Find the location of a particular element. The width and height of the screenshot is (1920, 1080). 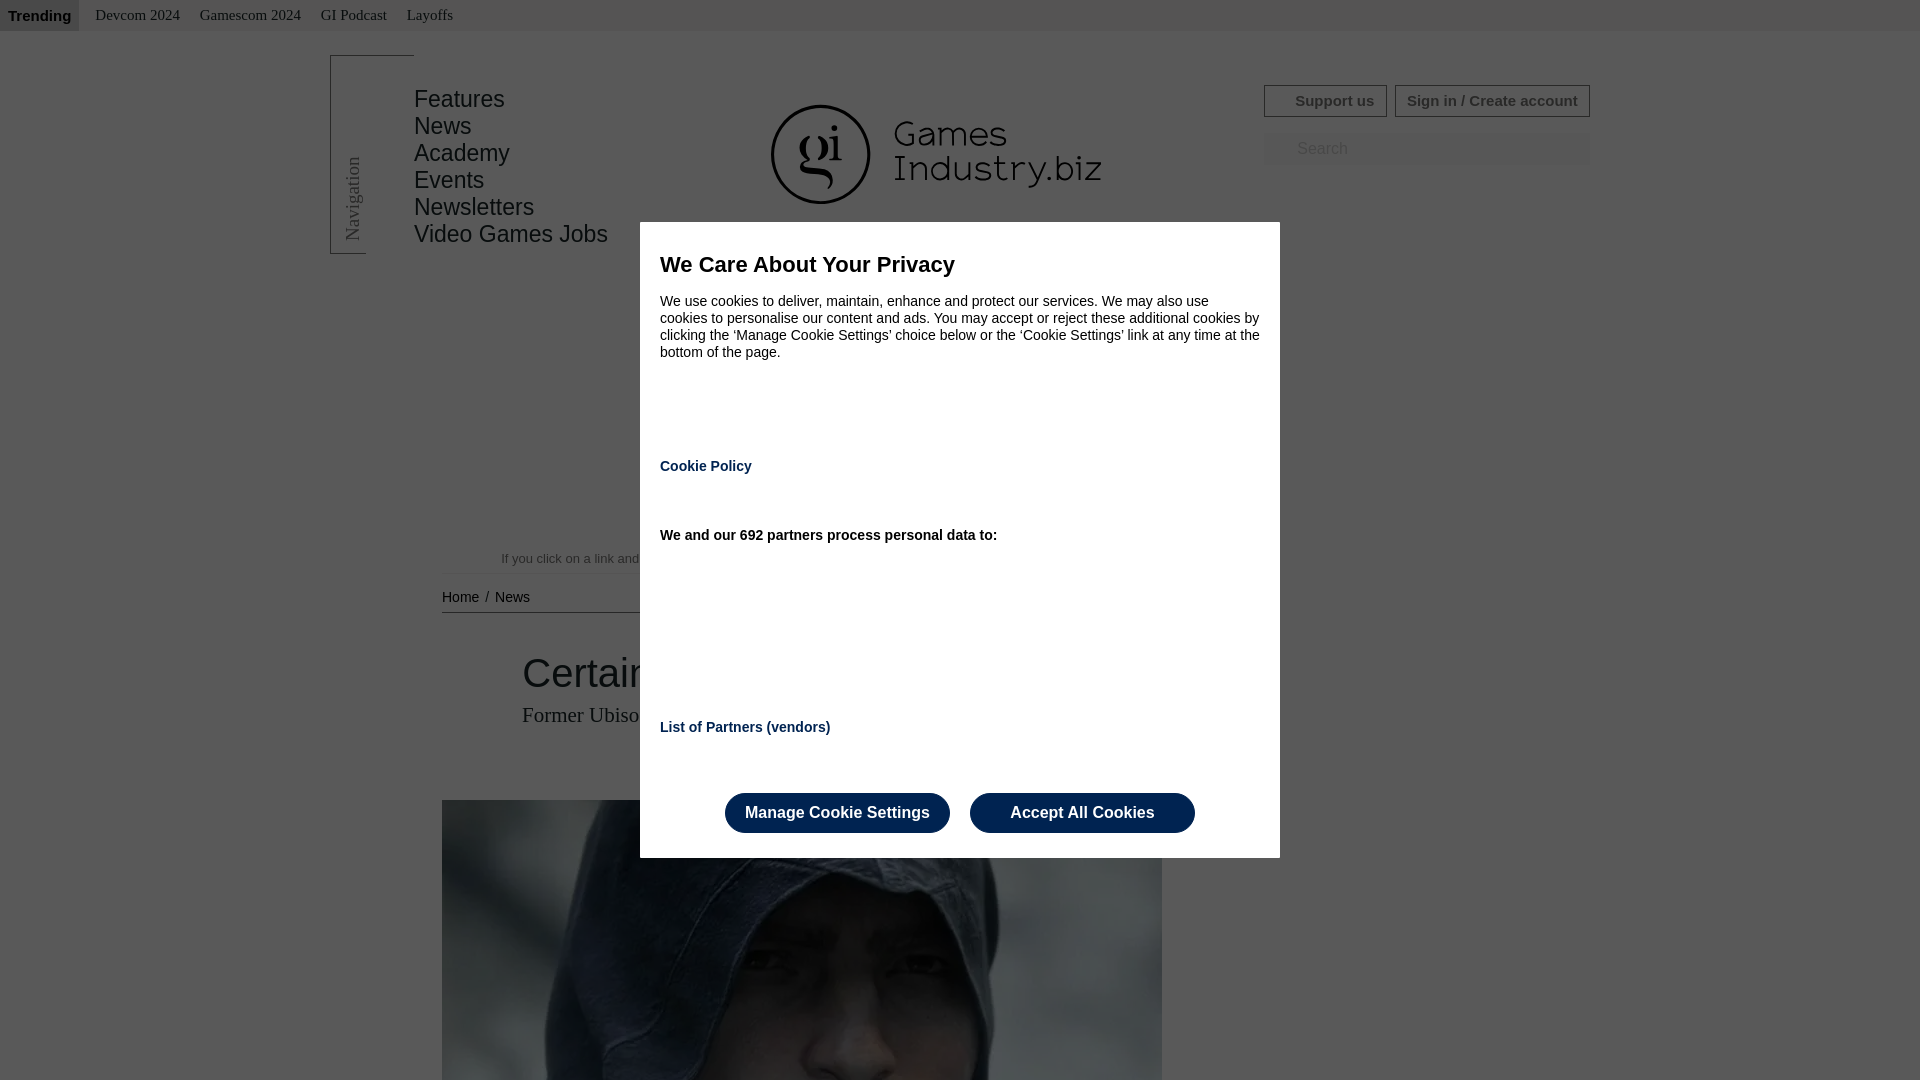

GI Podcast is located at coordinates (354, 16).